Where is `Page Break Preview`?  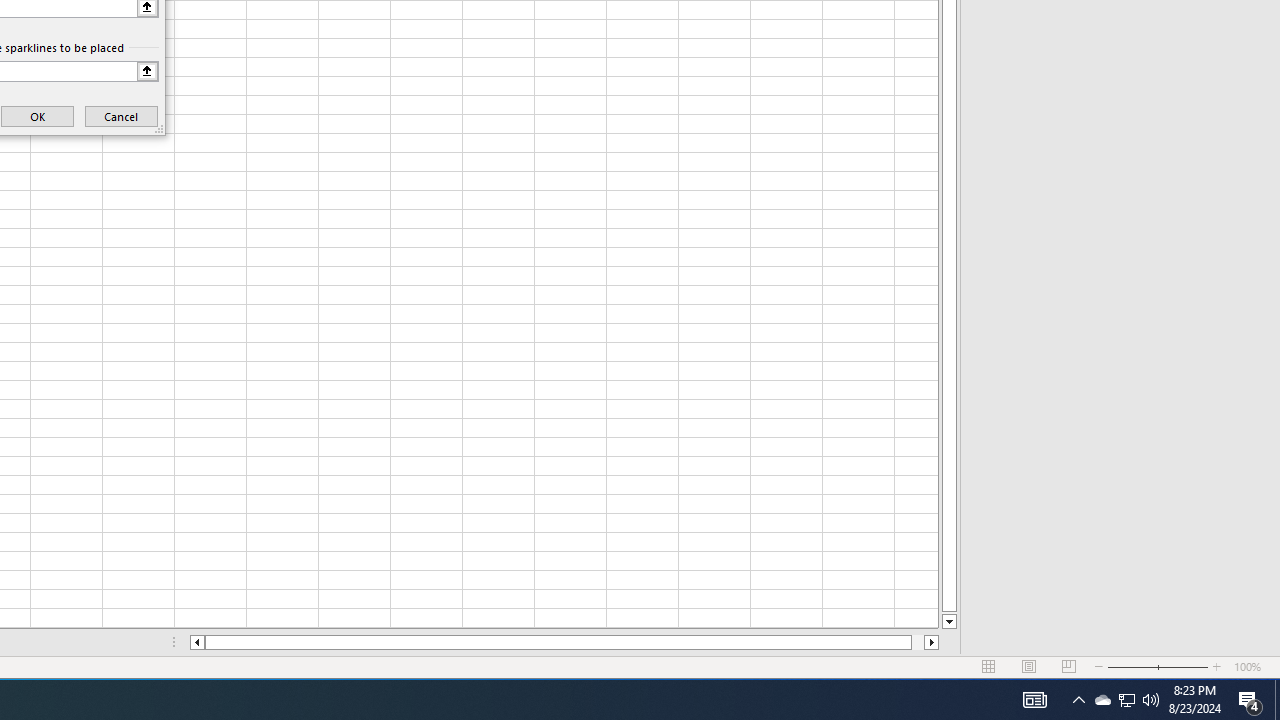 Page Break Preview is located at coordinates (1069, 667).